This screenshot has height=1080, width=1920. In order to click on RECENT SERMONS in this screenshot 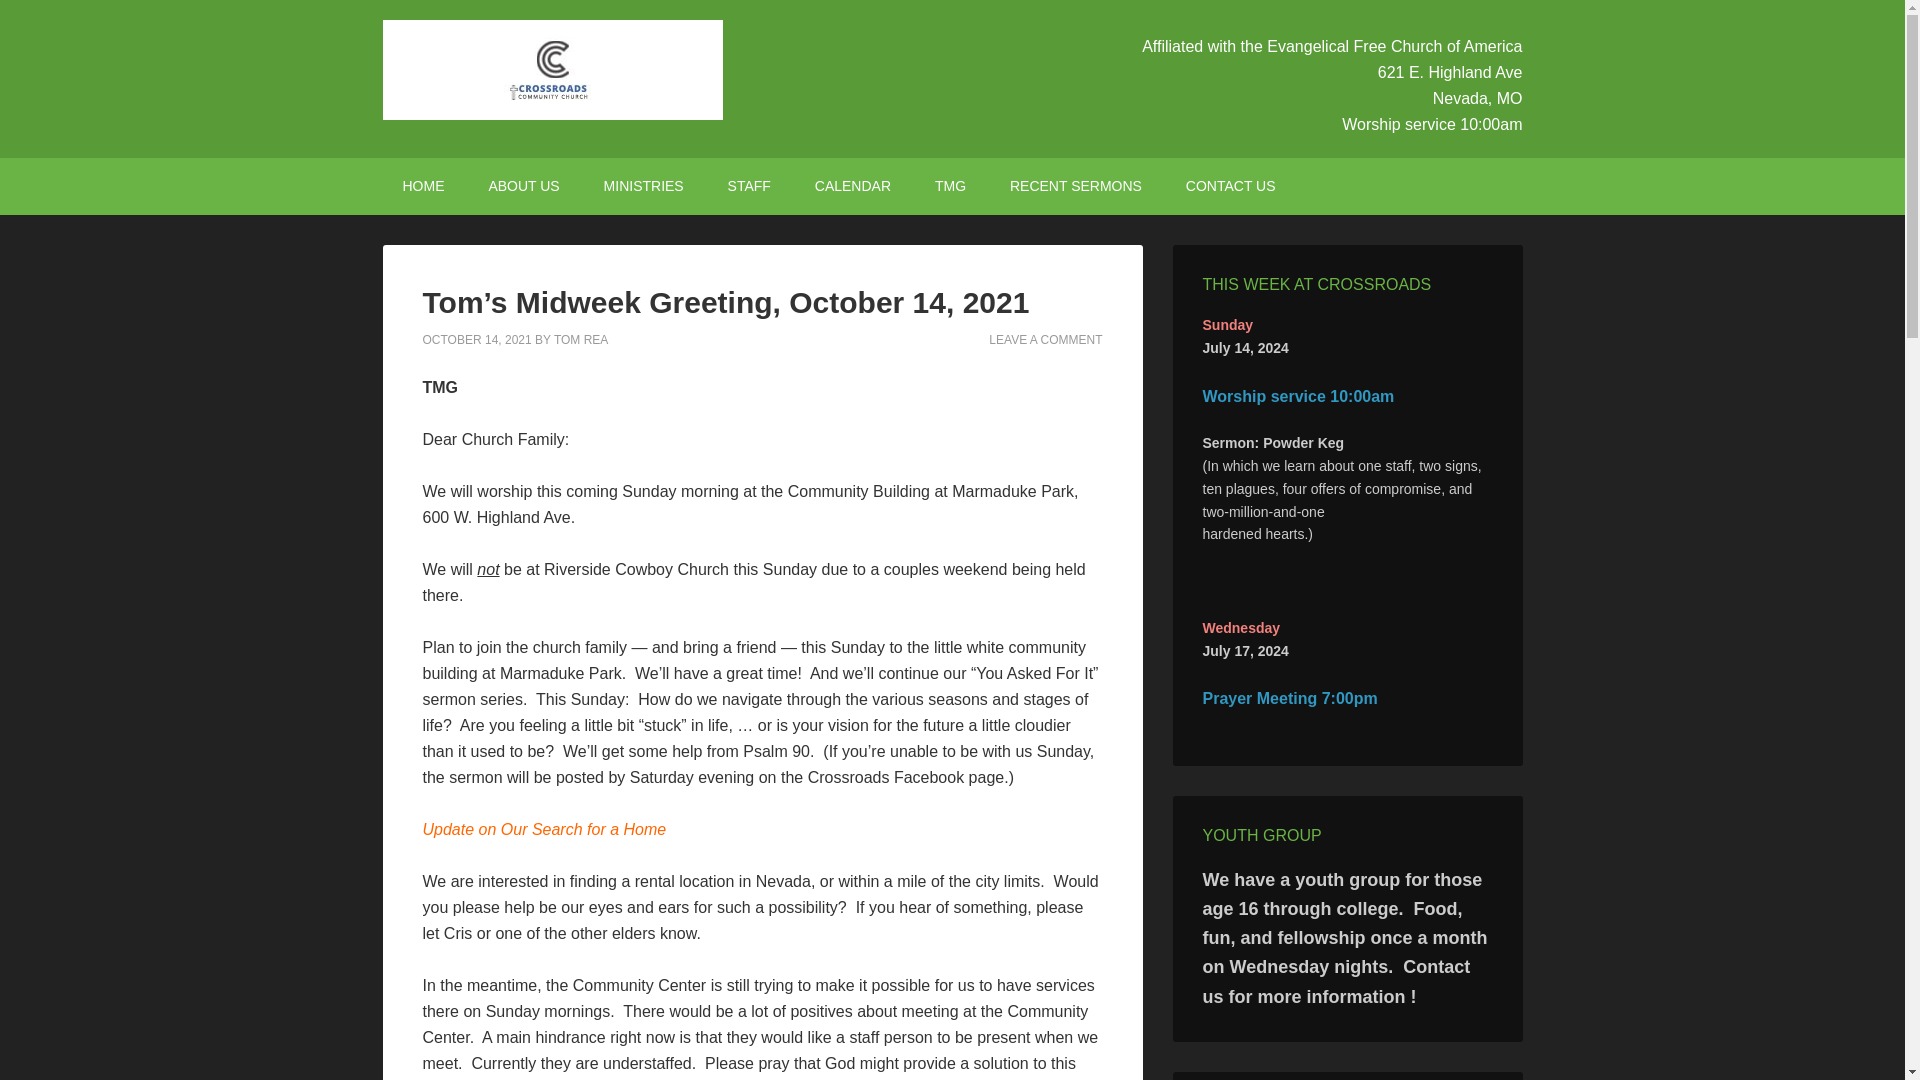, I will do `click(1076, 186)`.